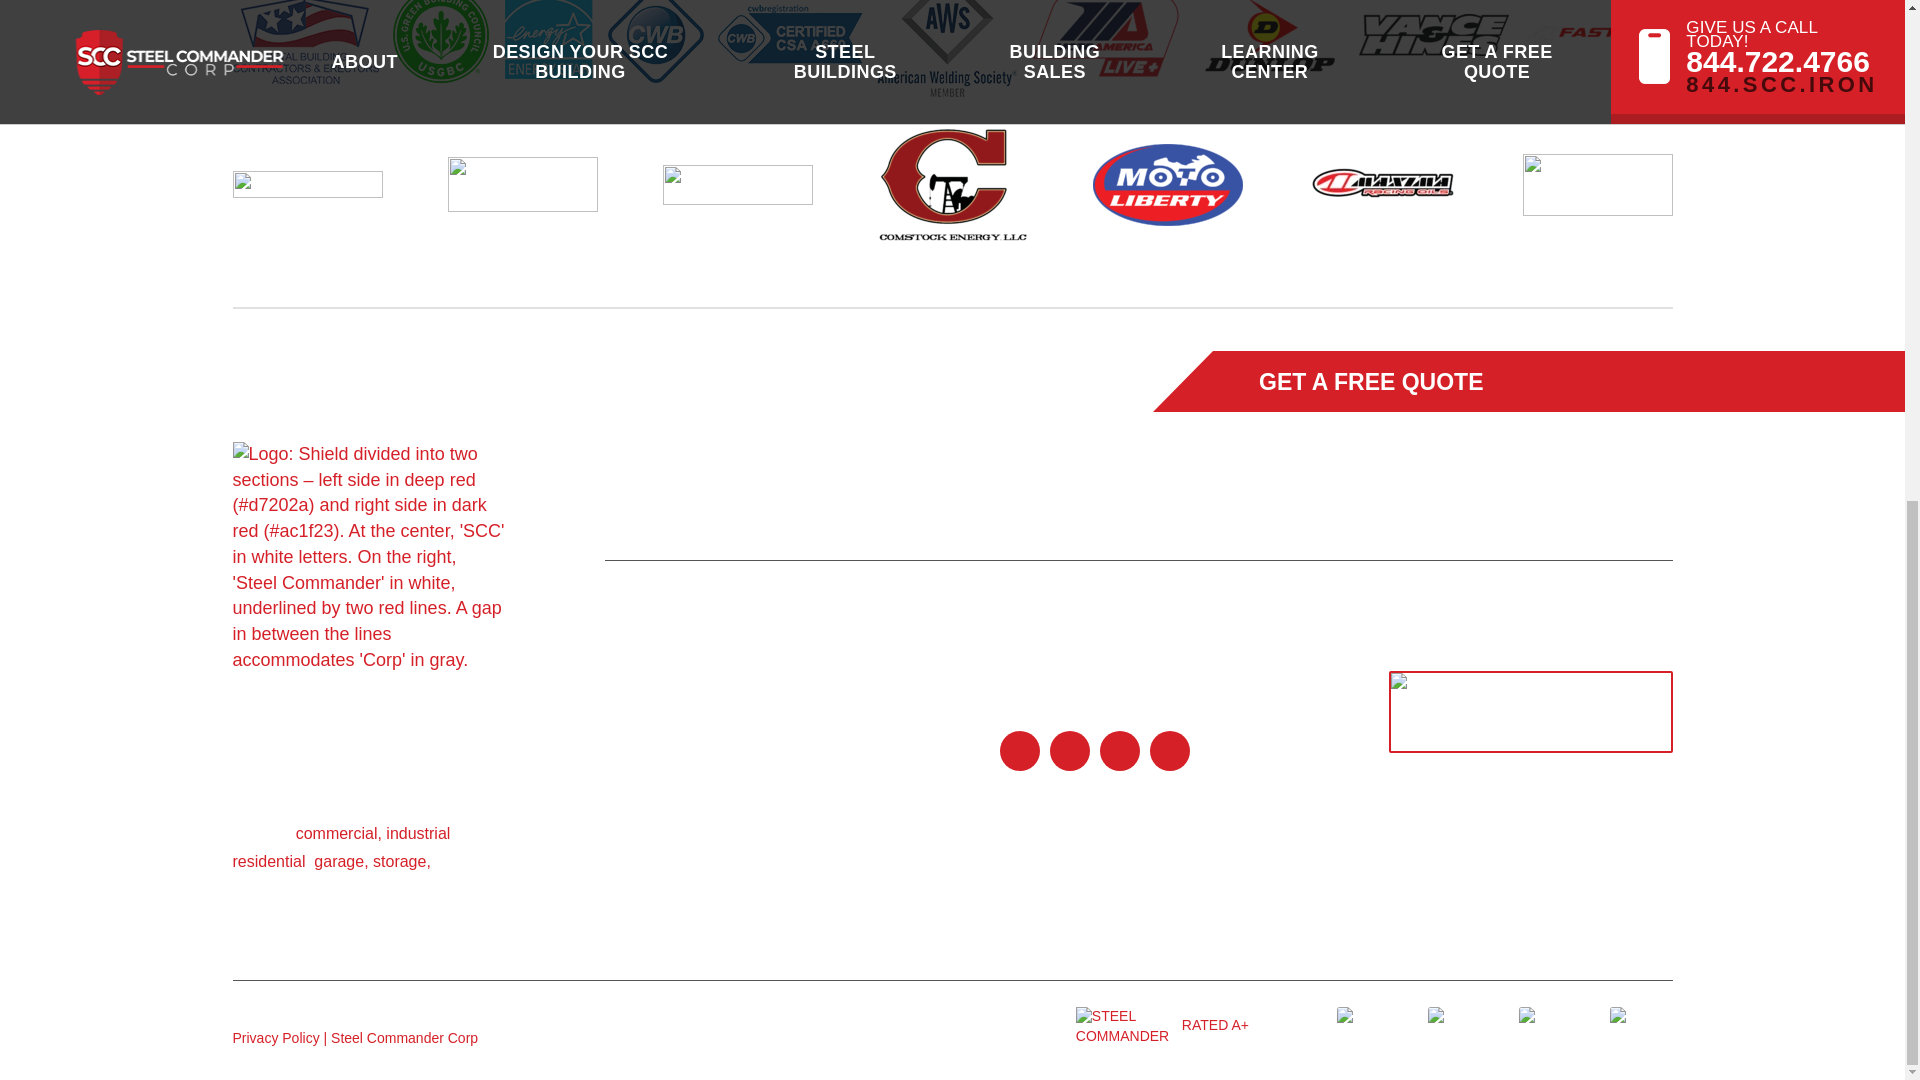 The image size is (1920, 1080). Describe the element at coordinates (401, 862) in the screenshot. I see `storage,` at that location.